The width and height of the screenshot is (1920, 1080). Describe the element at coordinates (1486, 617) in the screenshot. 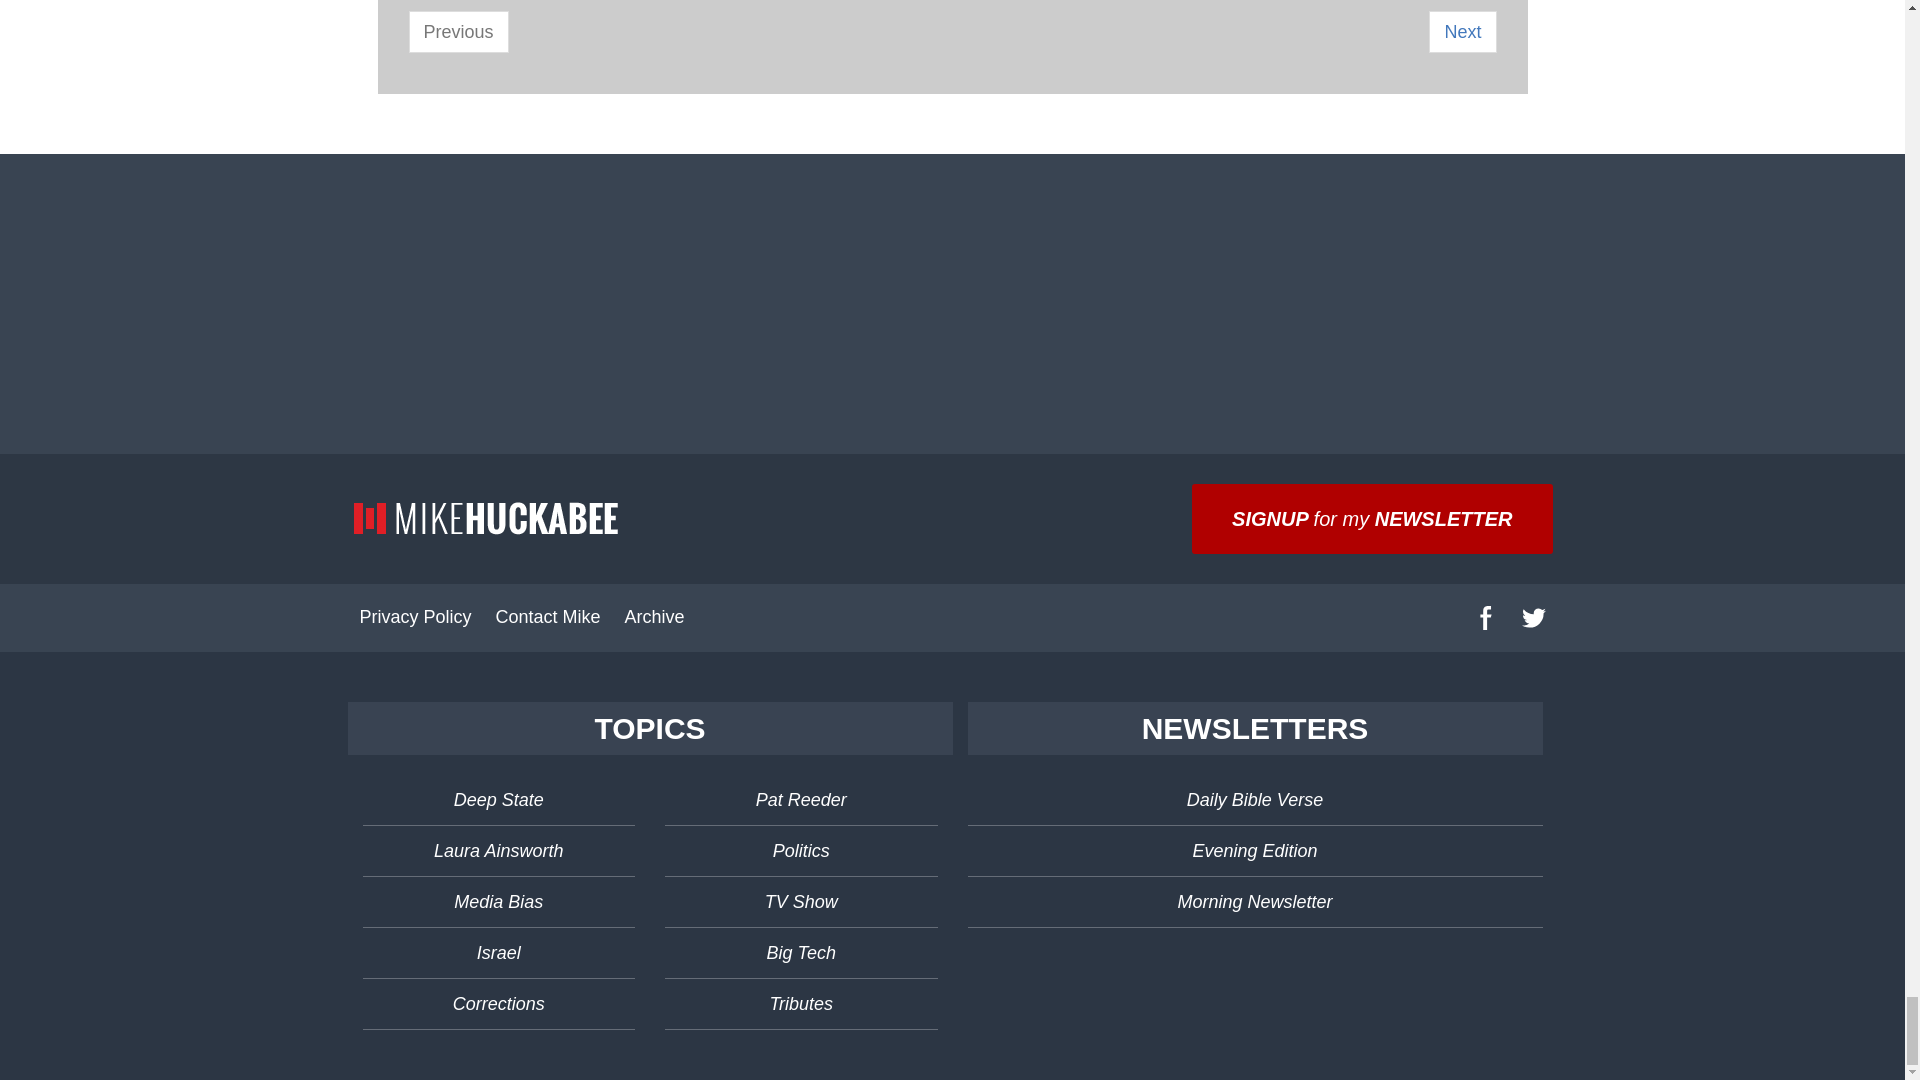

I see `Facebook Icon` at that location.